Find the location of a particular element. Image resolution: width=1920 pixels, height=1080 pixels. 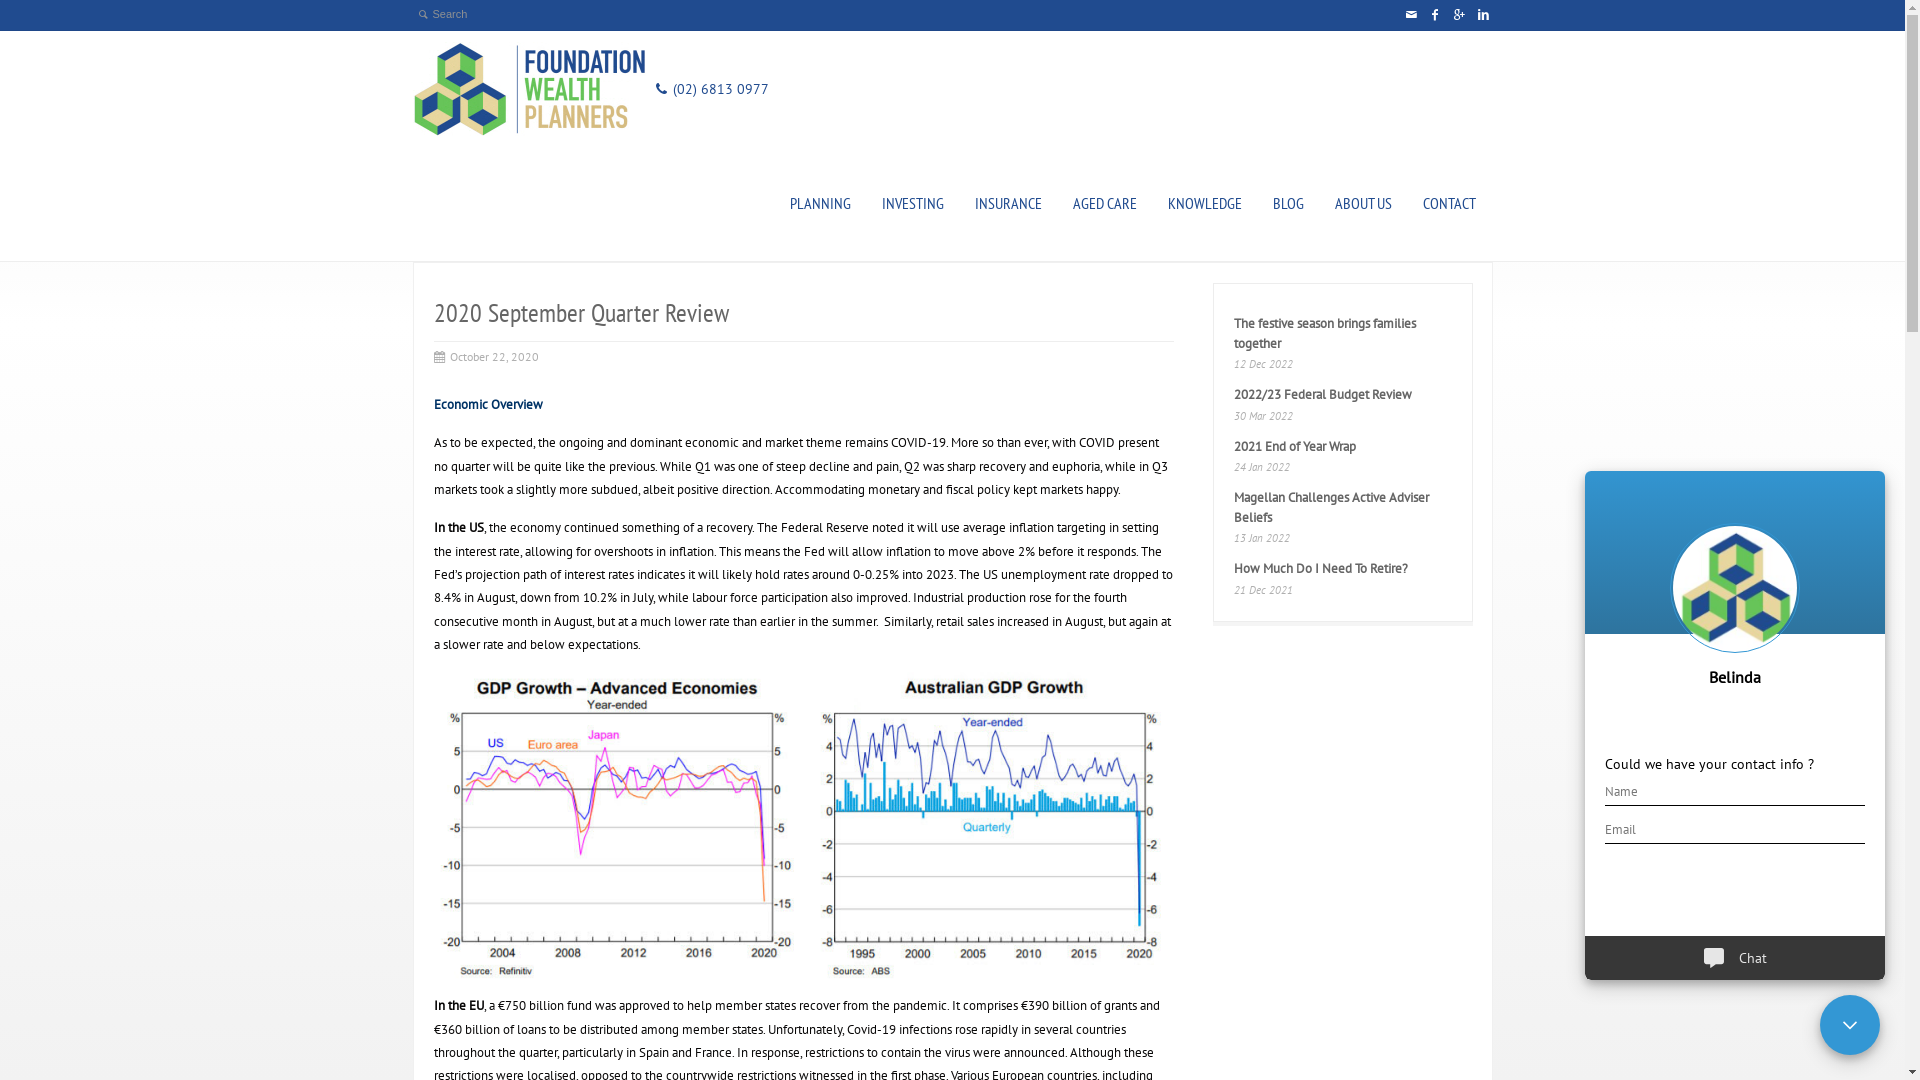

AGED CARE is located at coordinates (1105, 204).